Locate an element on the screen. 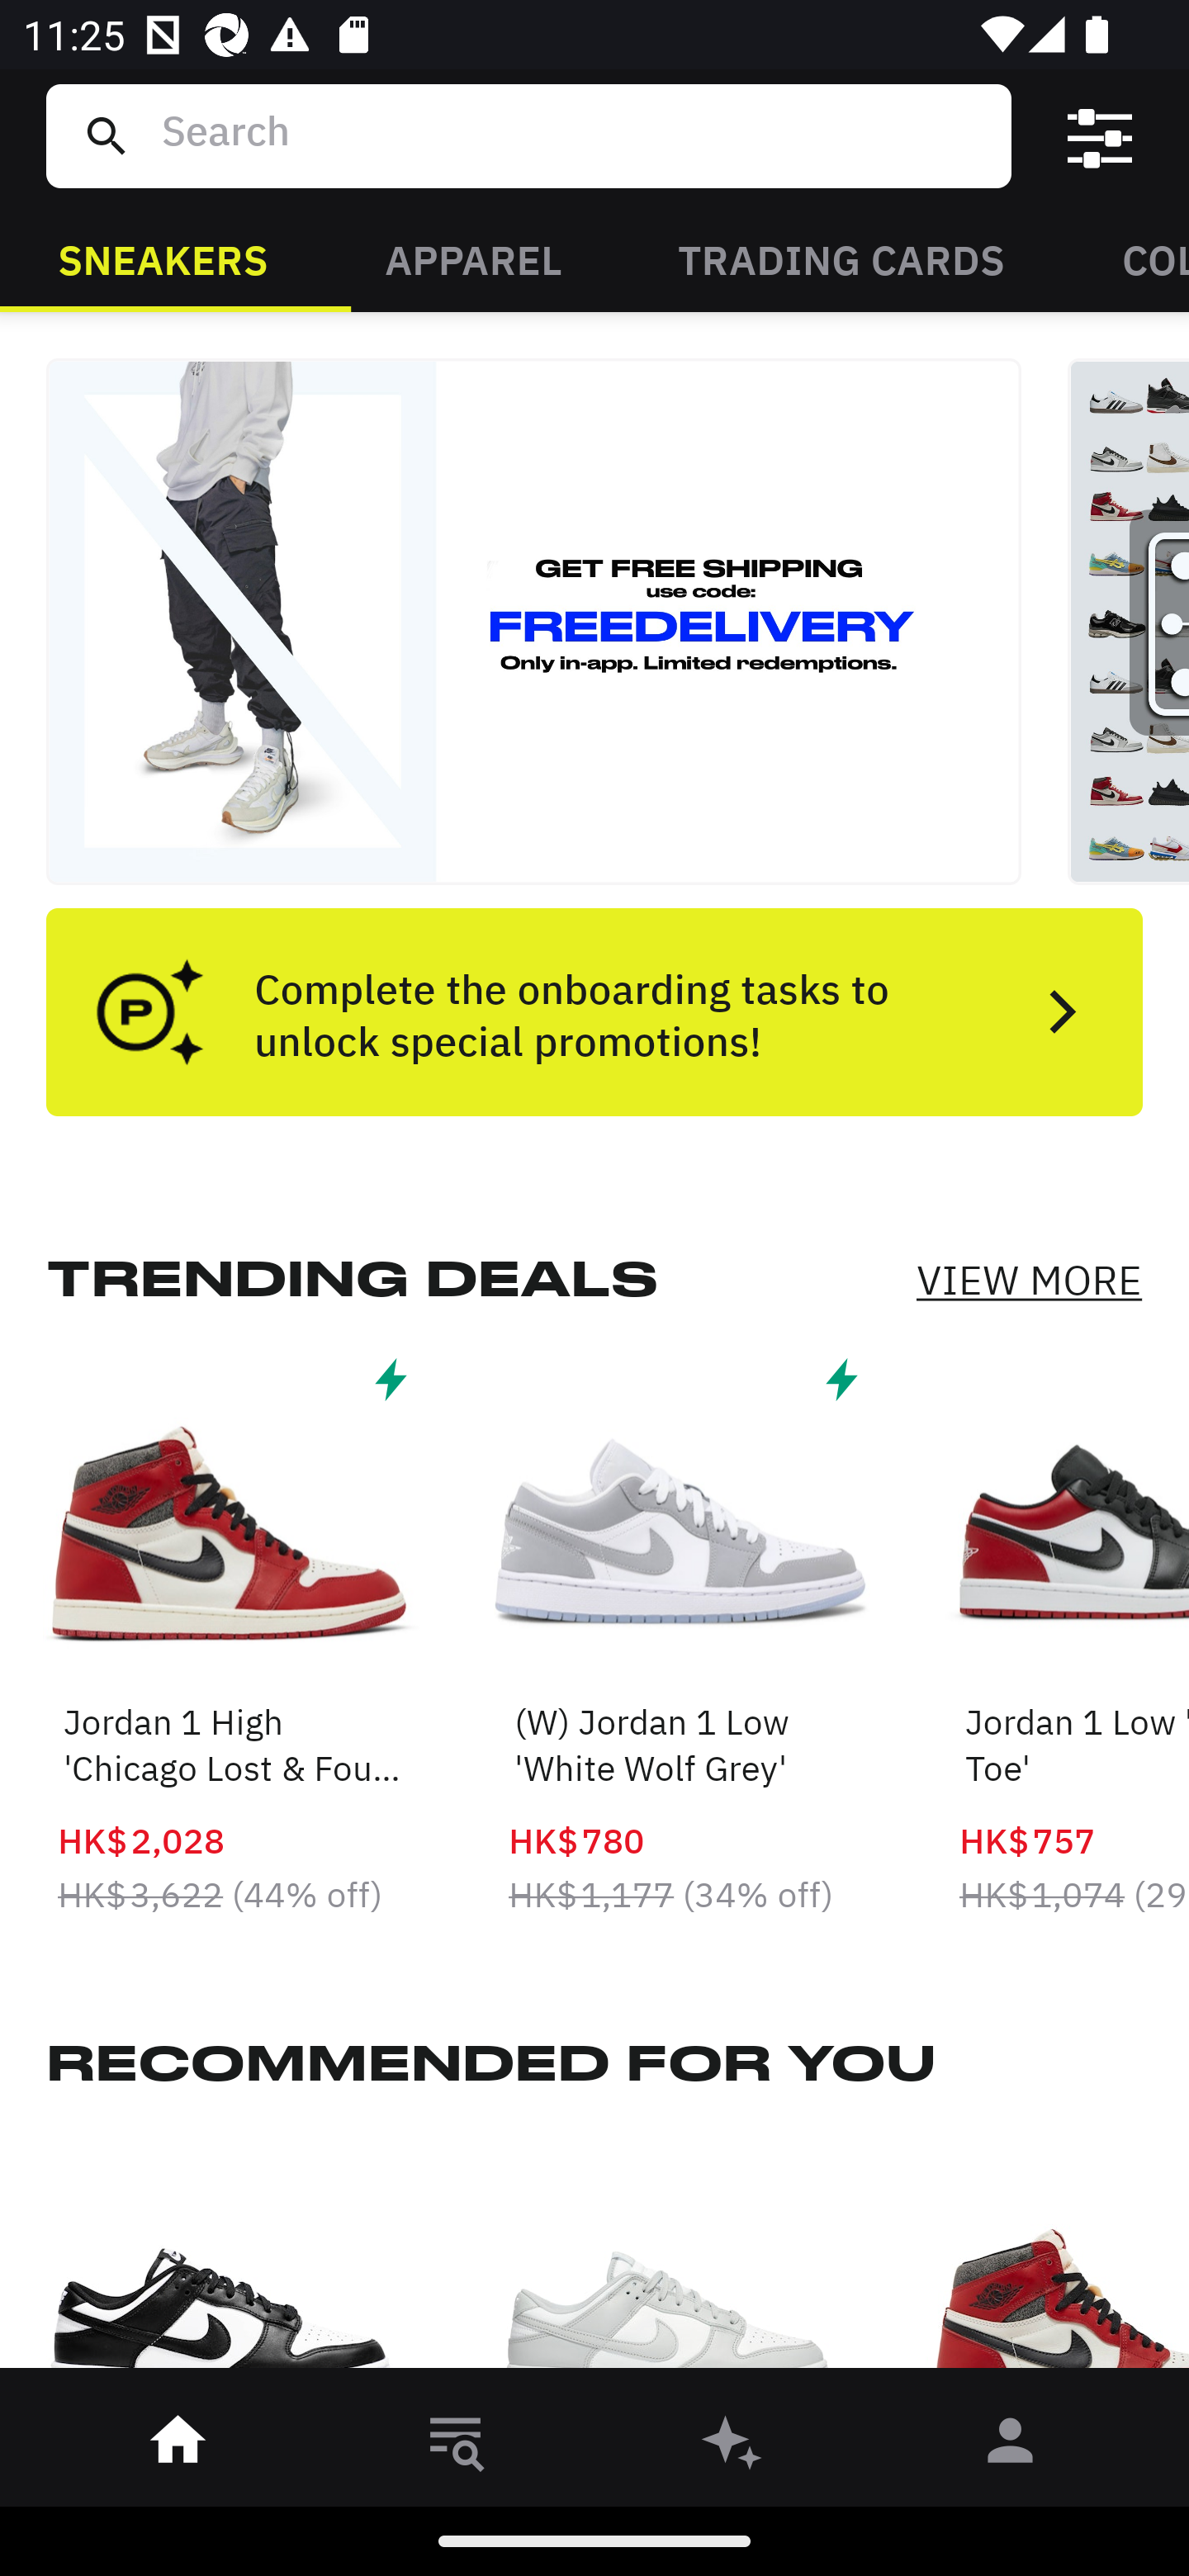 The width and height of the screenshot is (1189, 2576). 󰫢 is located at coordinates (733, 2446).